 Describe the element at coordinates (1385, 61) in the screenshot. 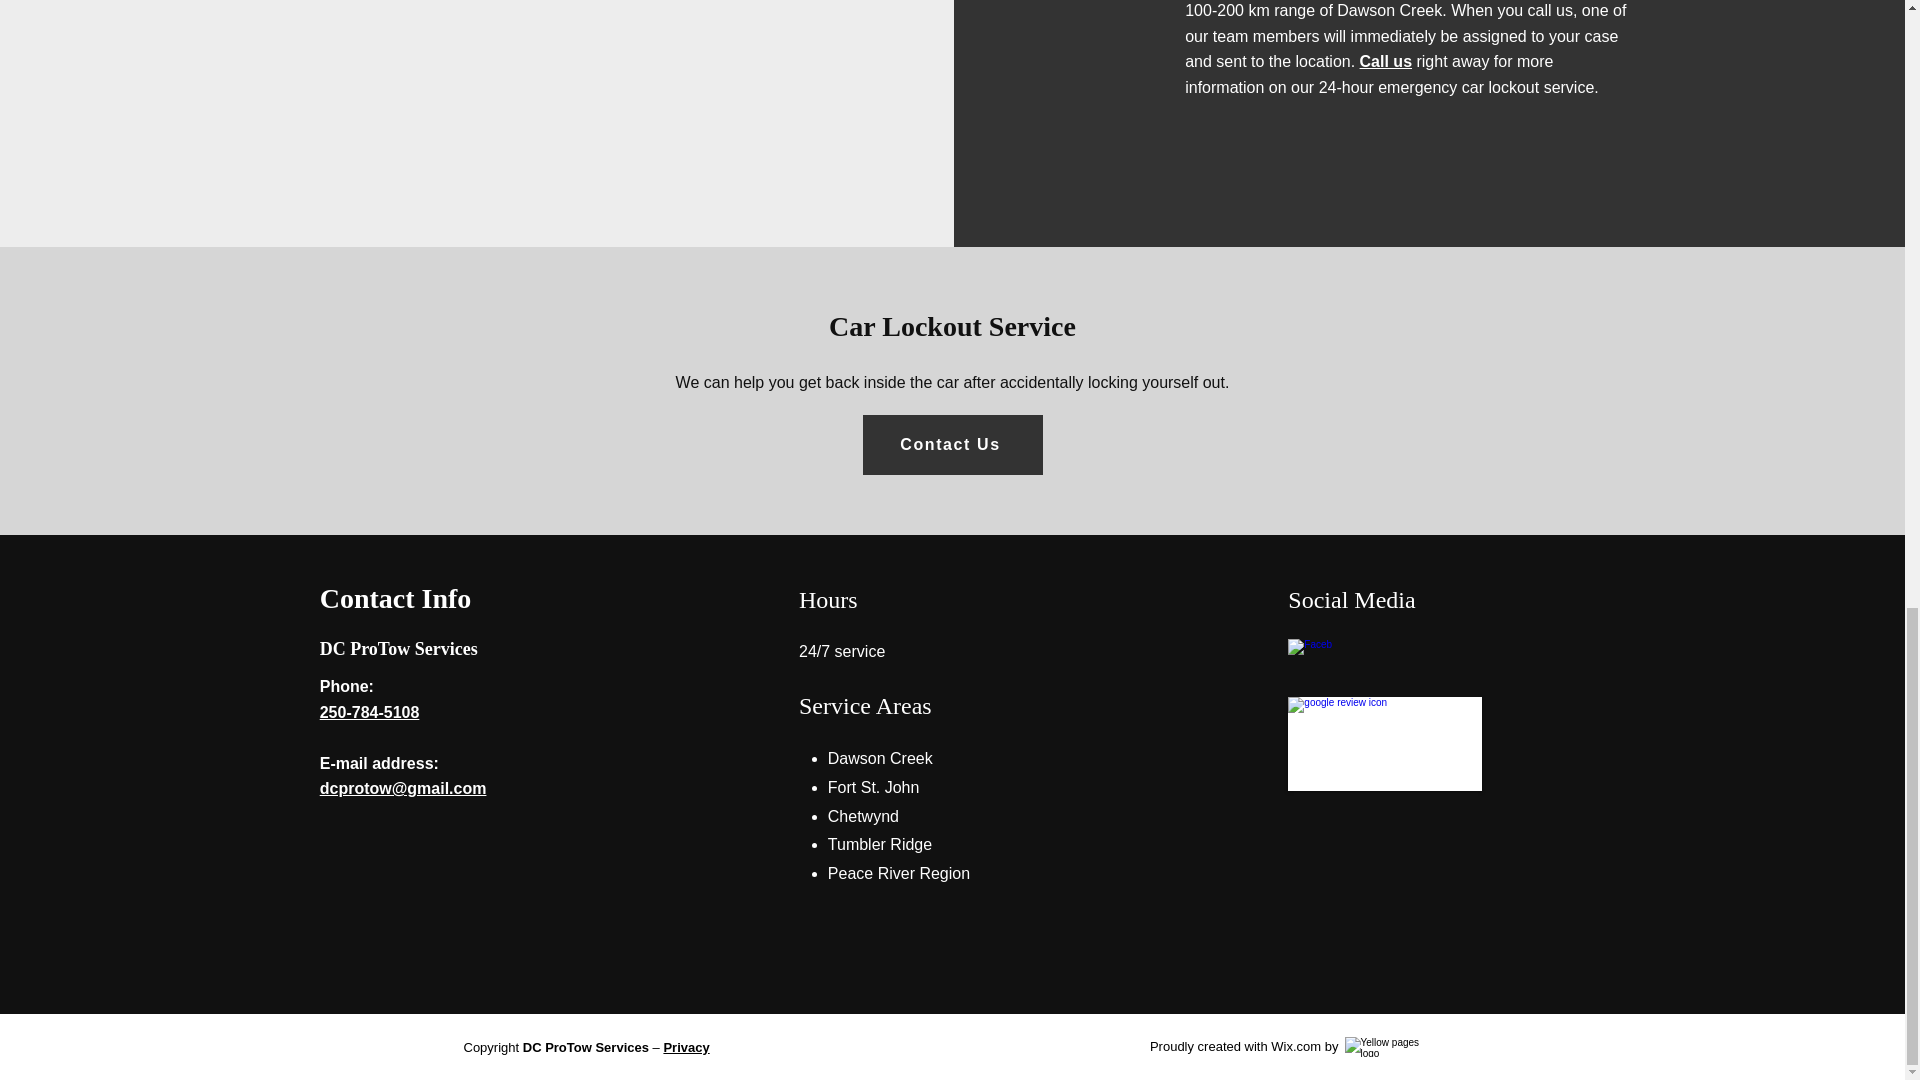

I see `Call us` at that location.